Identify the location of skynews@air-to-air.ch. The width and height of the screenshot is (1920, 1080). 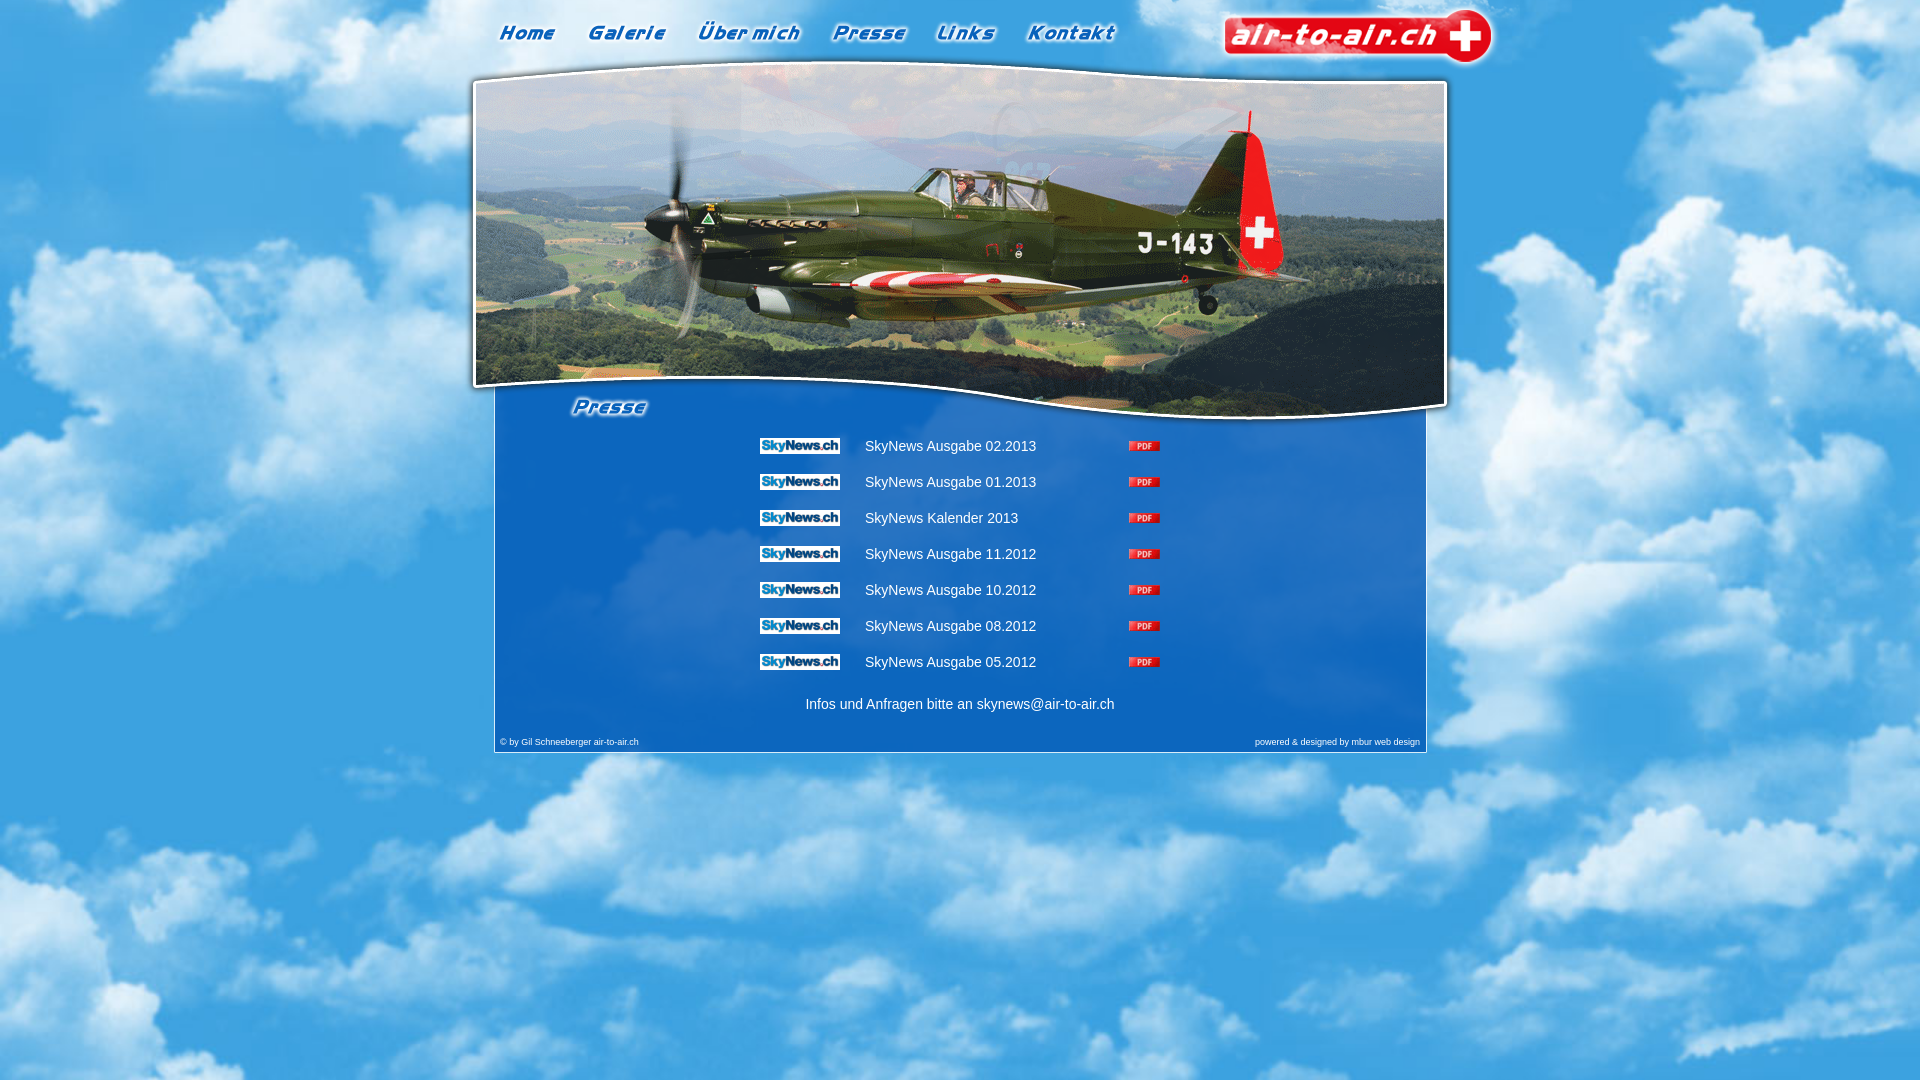
(1046, 704).